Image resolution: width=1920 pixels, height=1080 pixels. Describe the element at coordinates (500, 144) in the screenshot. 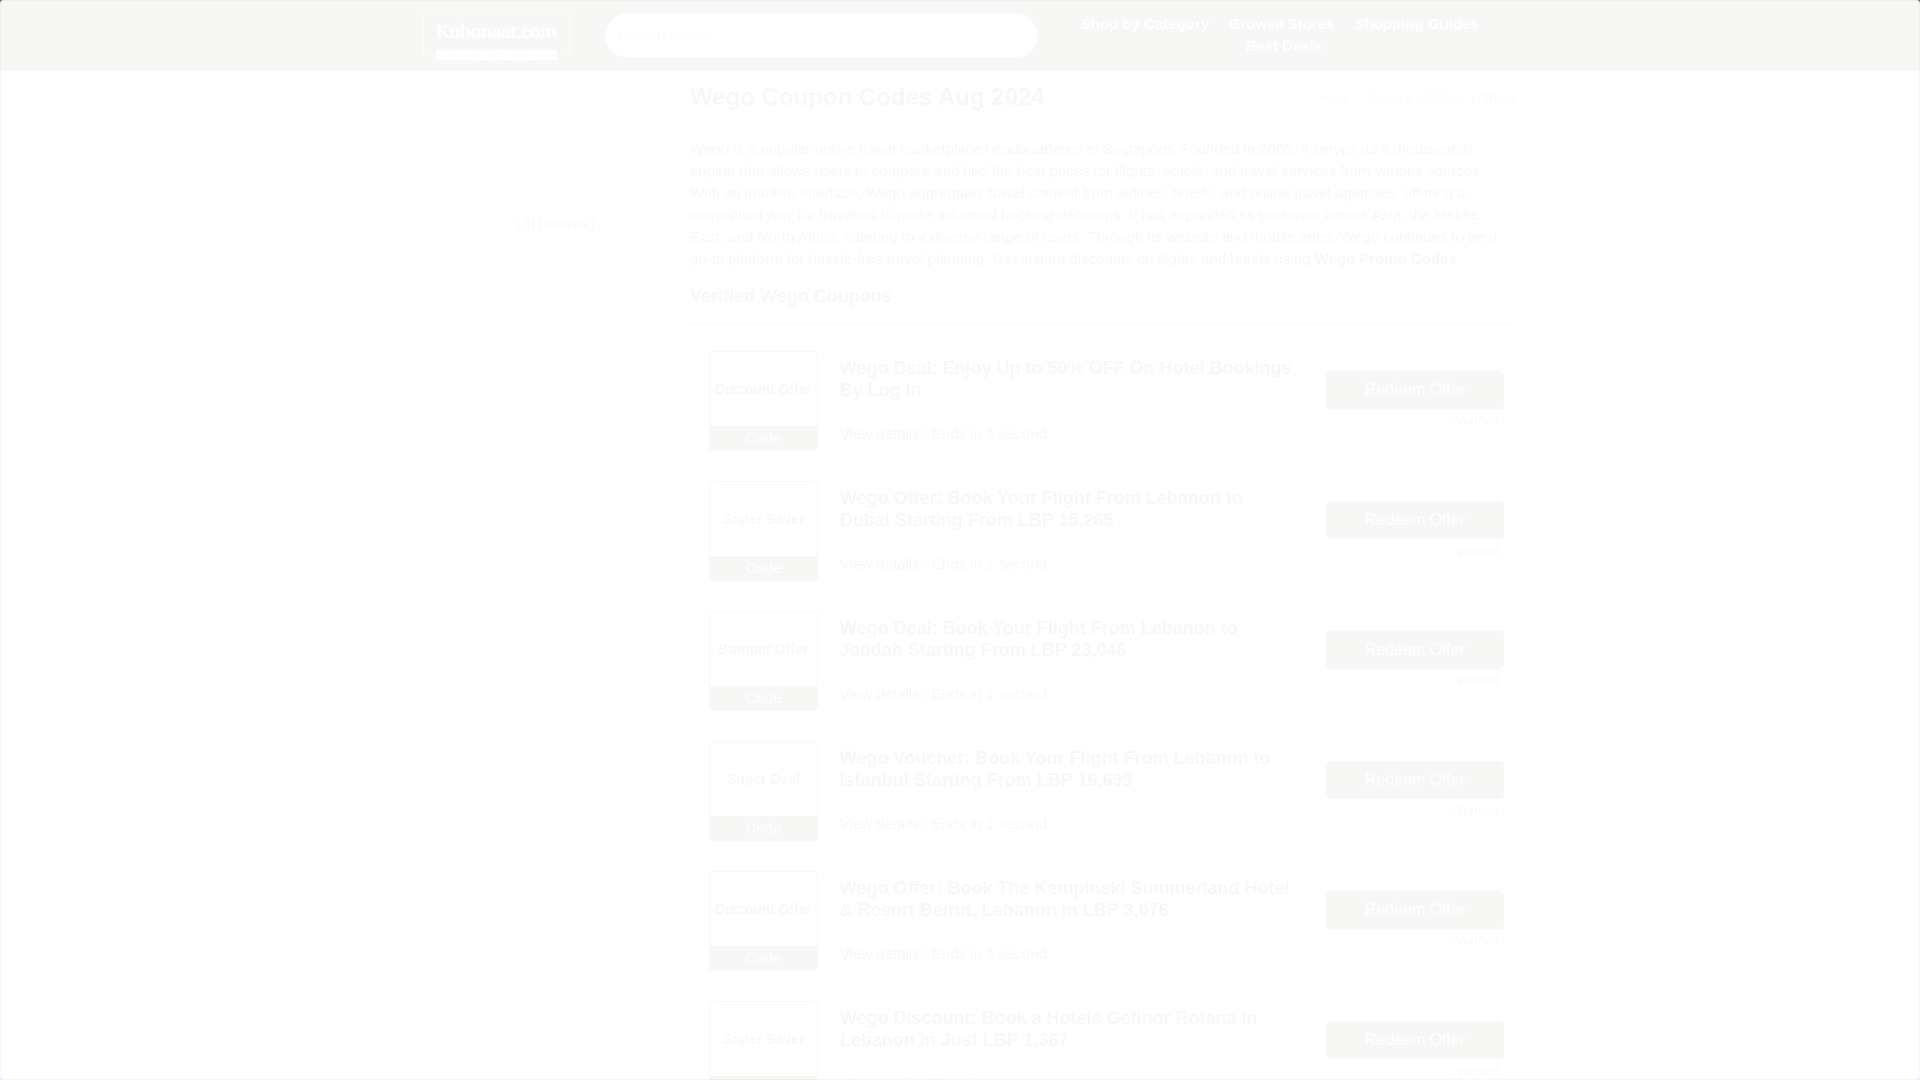

I see `Wego Coupons` at that location.